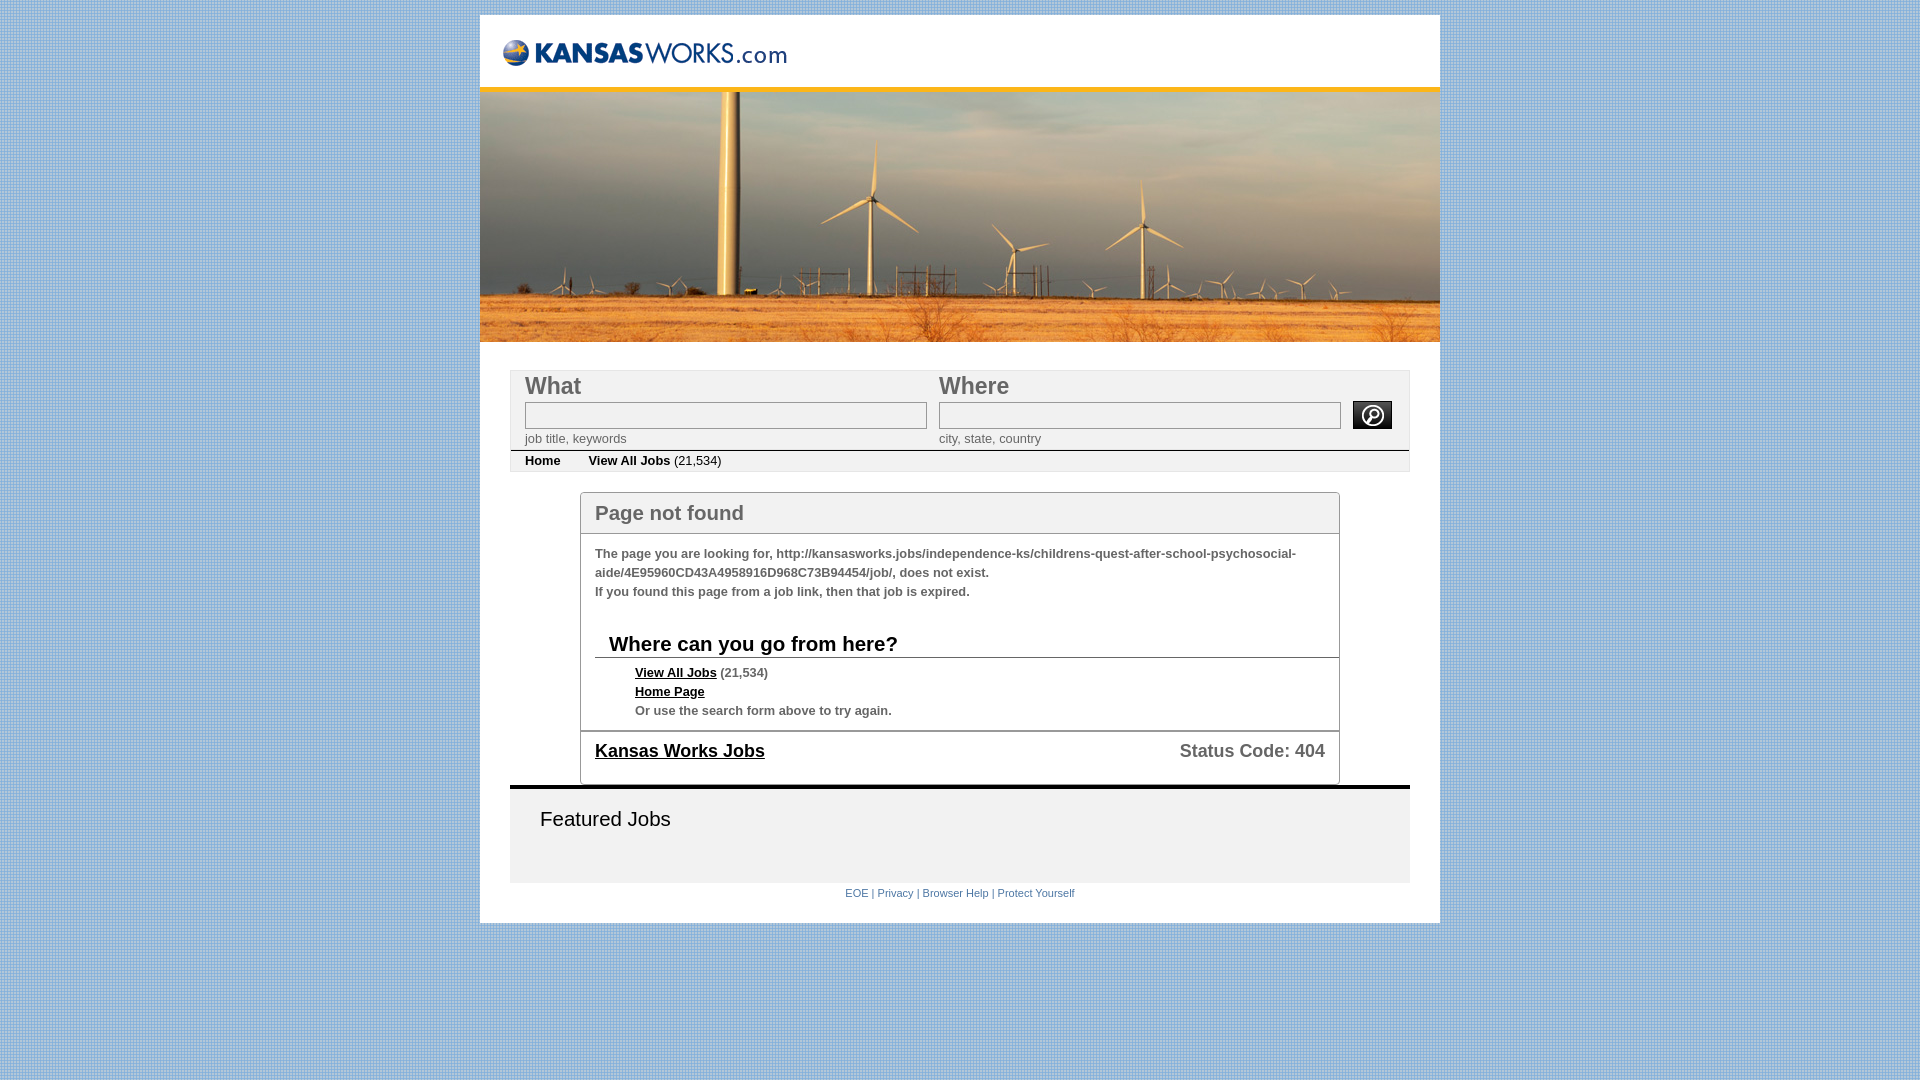 This screenshot has width=1920, height=1080. I want to click on Home Page, so click(670, 690).